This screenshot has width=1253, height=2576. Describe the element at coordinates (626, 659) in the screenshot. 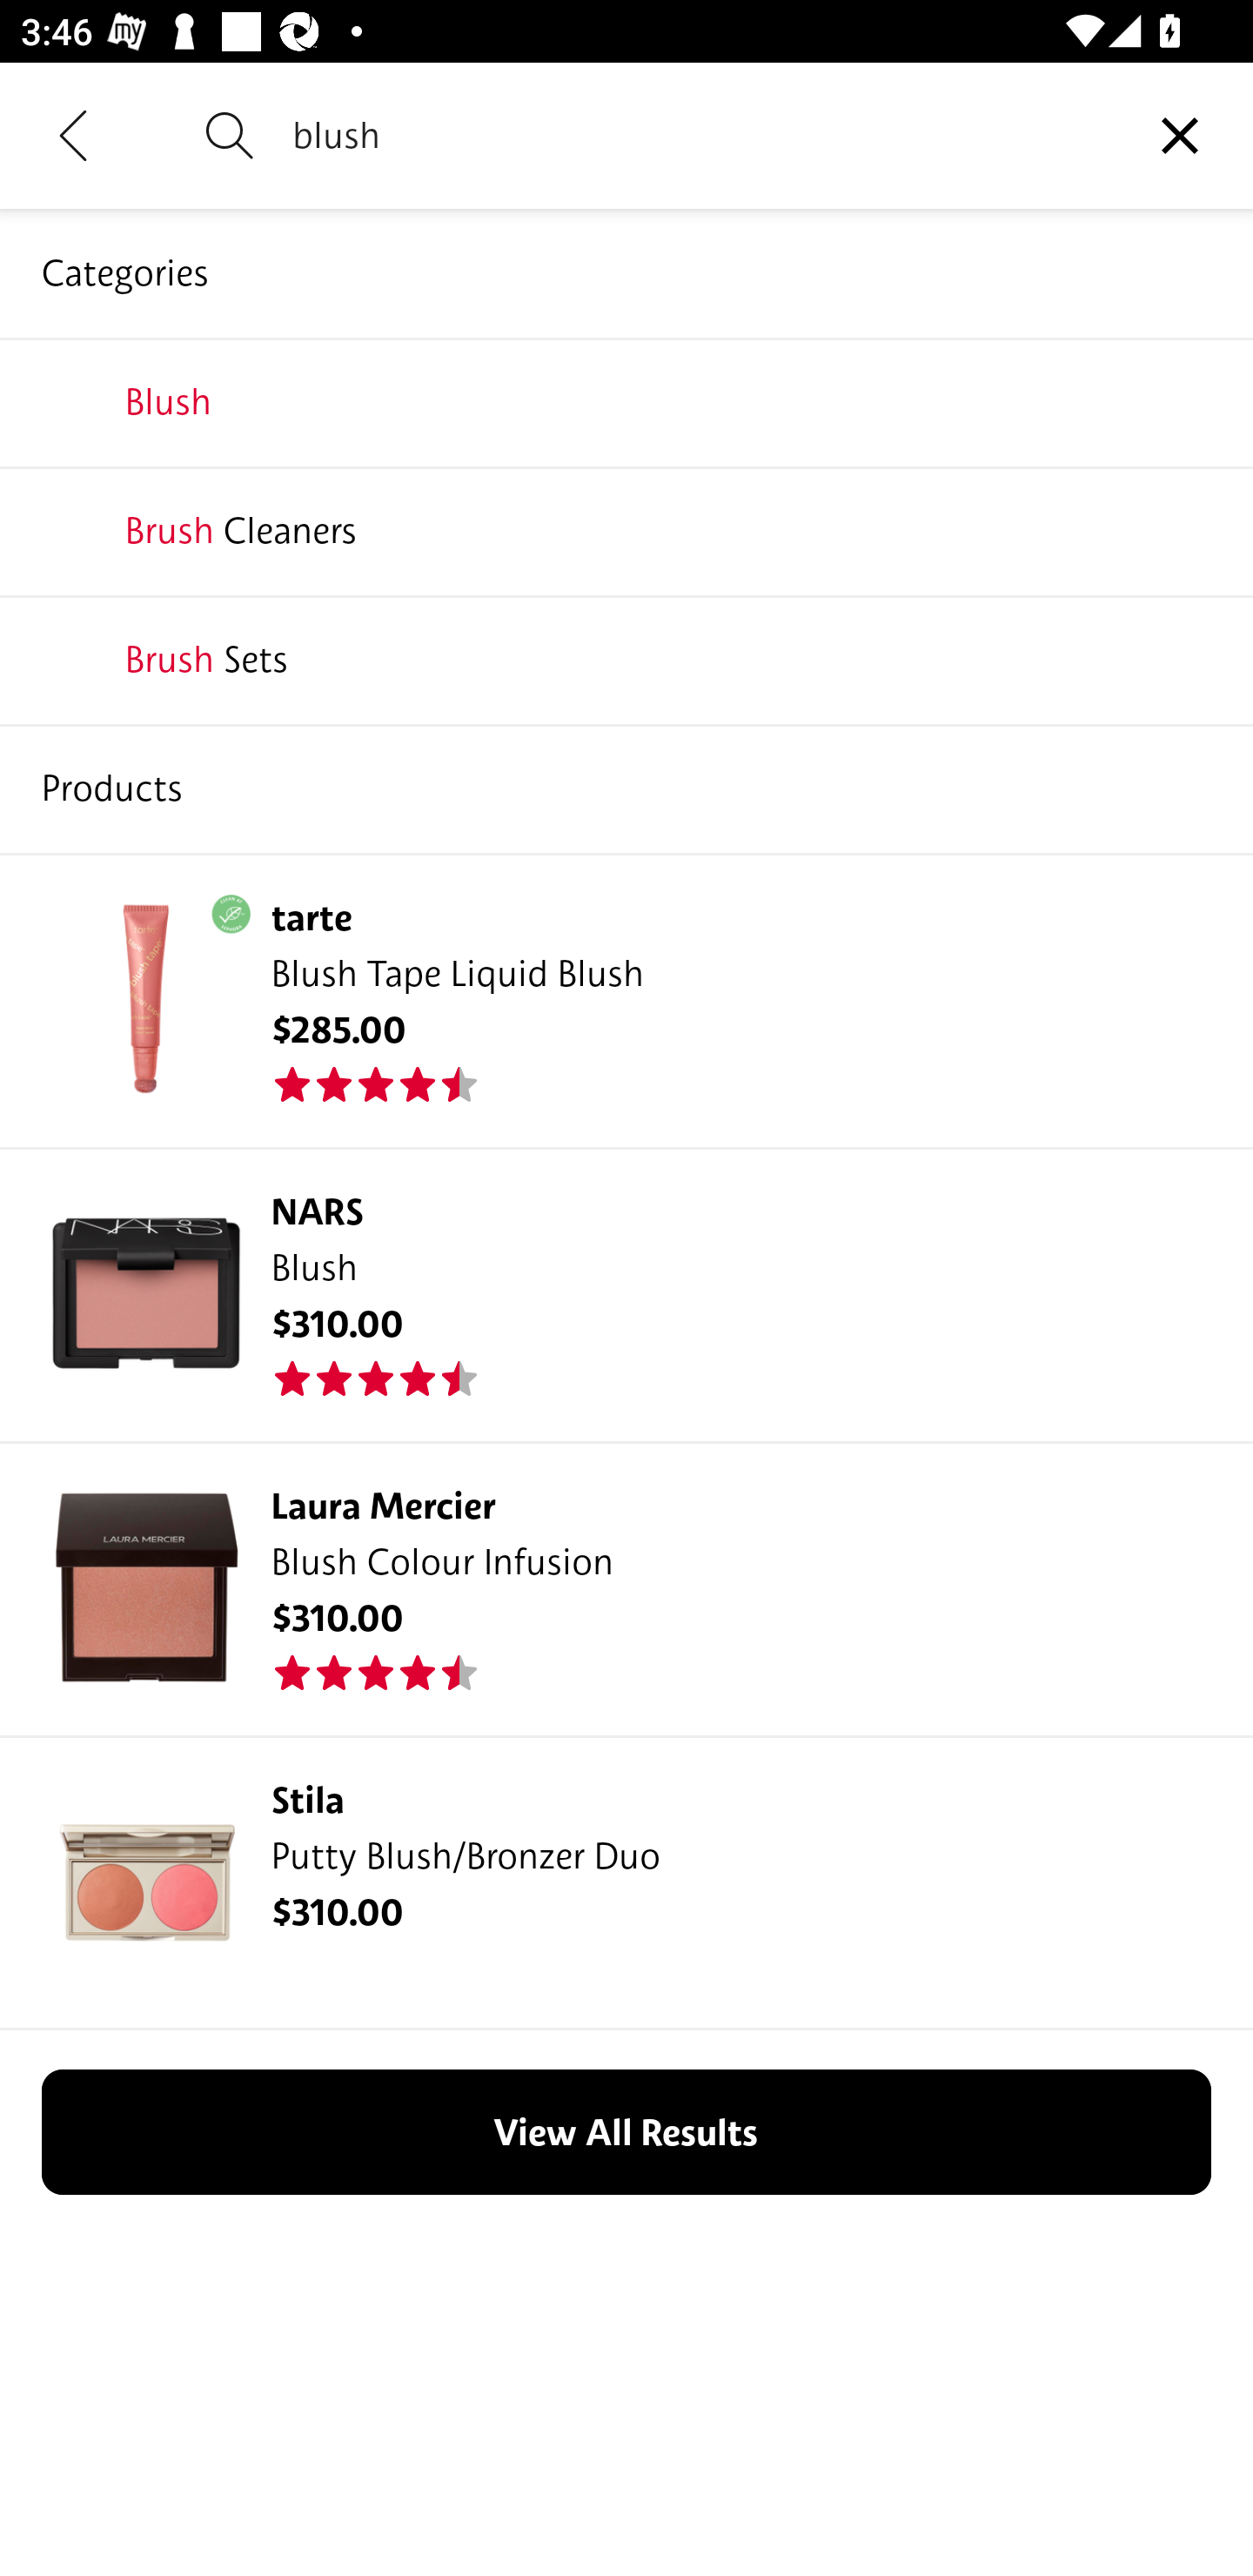

I see `supergoop!` at that location.